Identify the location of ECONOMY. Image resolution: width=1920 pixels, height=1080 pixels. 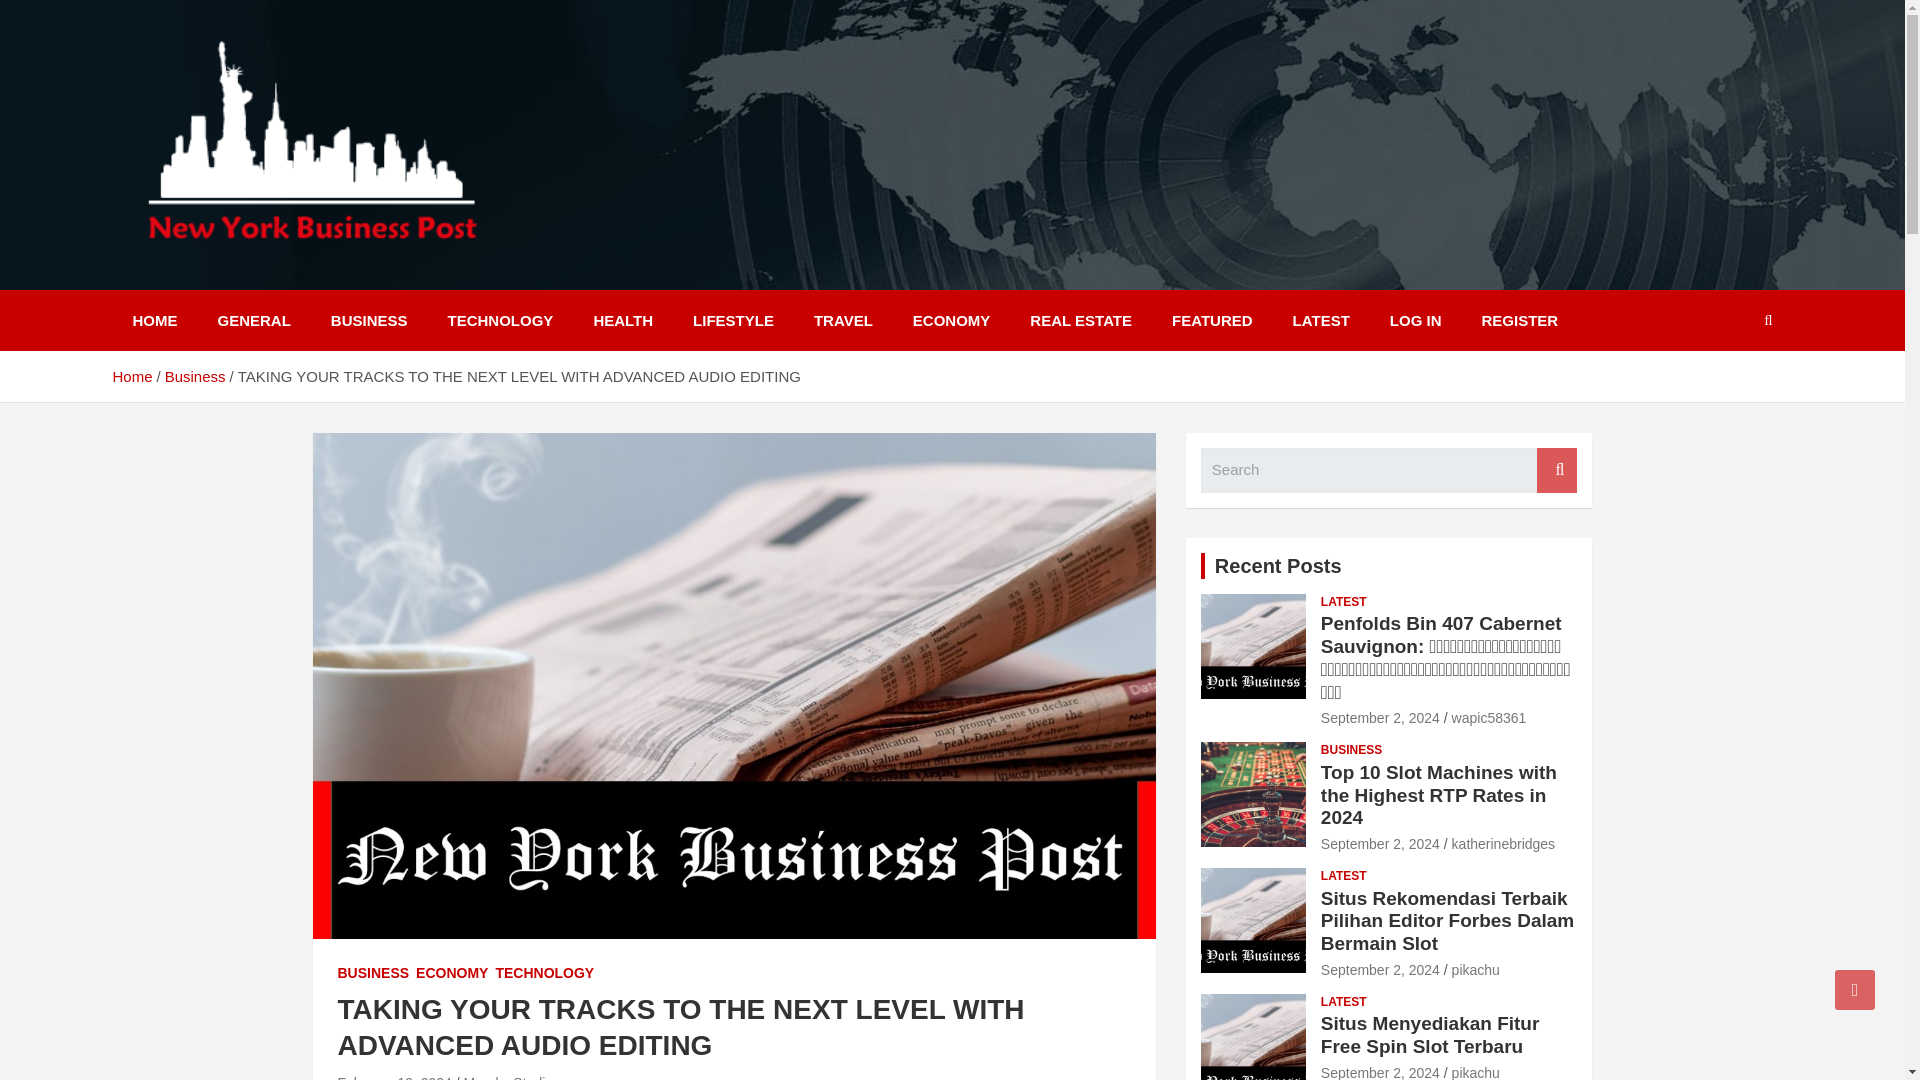
(952, 320).